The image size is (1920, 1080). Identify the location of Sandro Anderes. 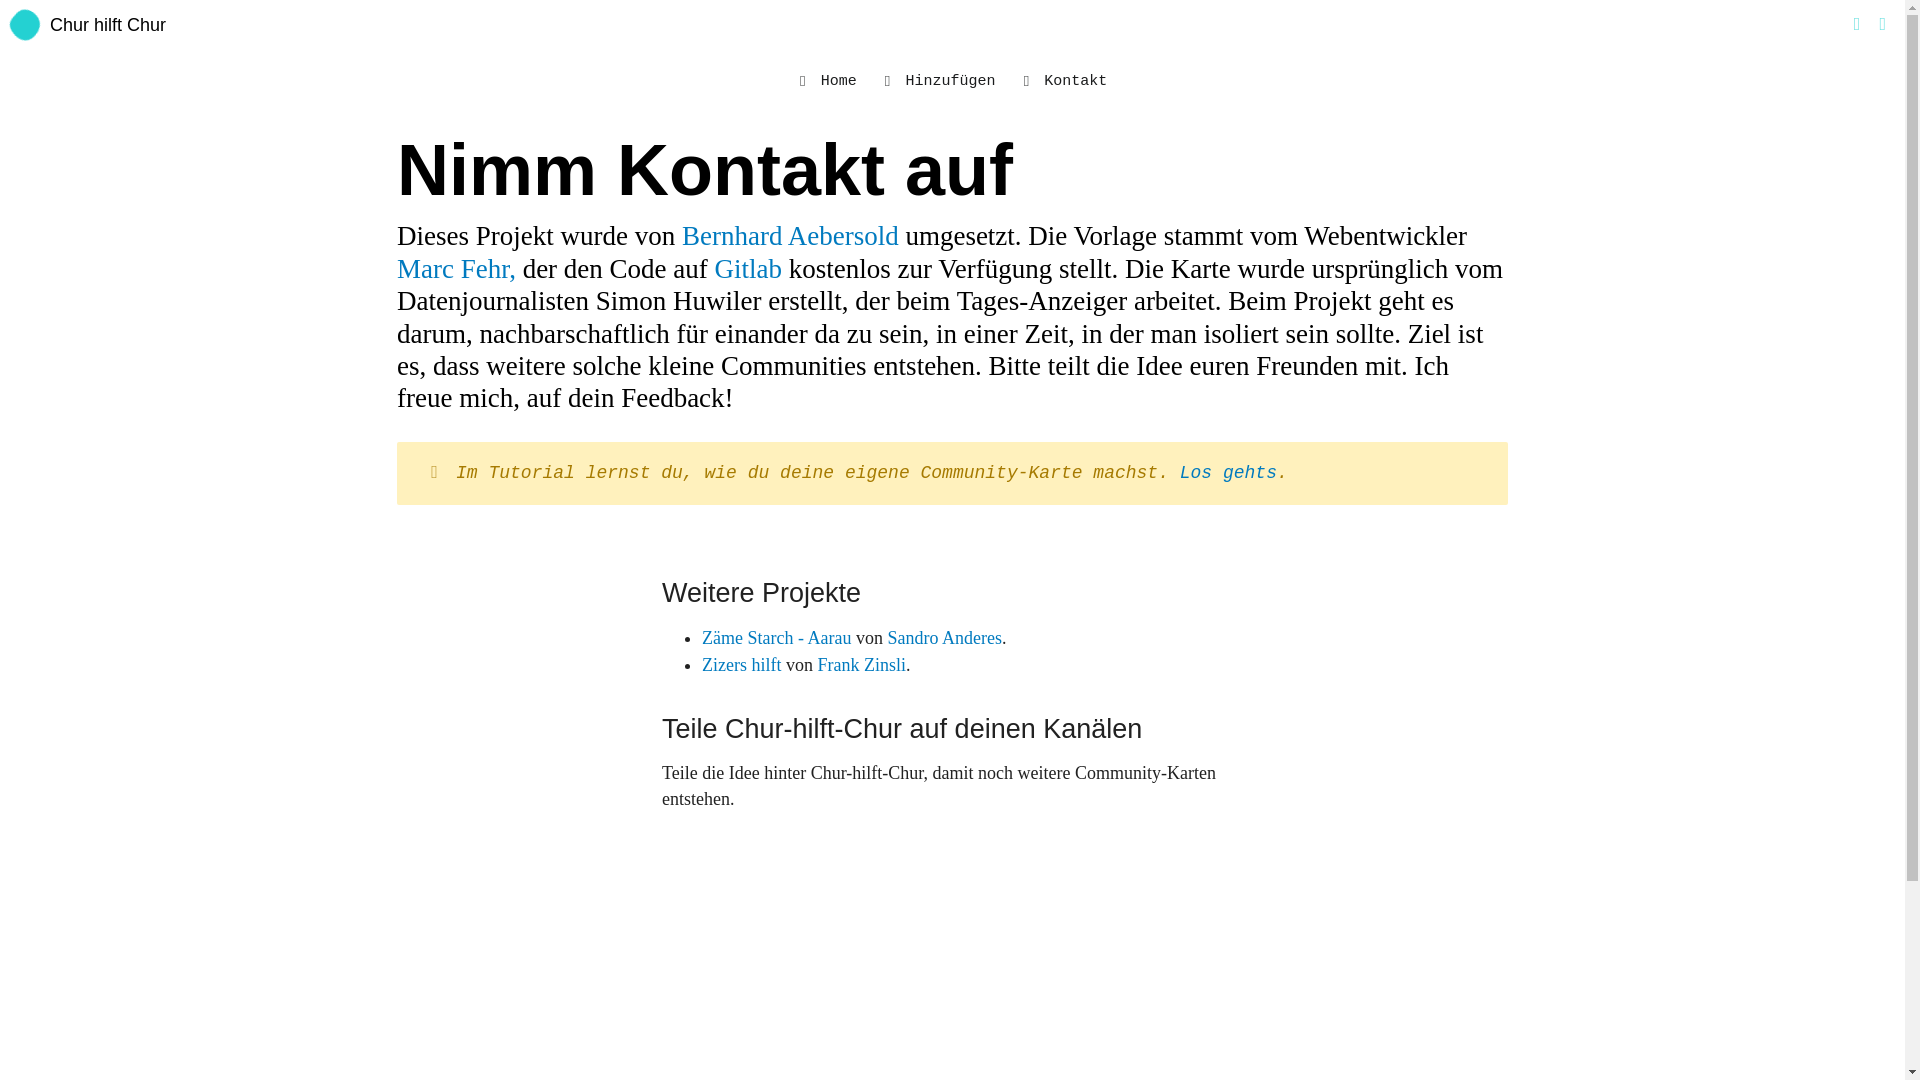
(944, 638).